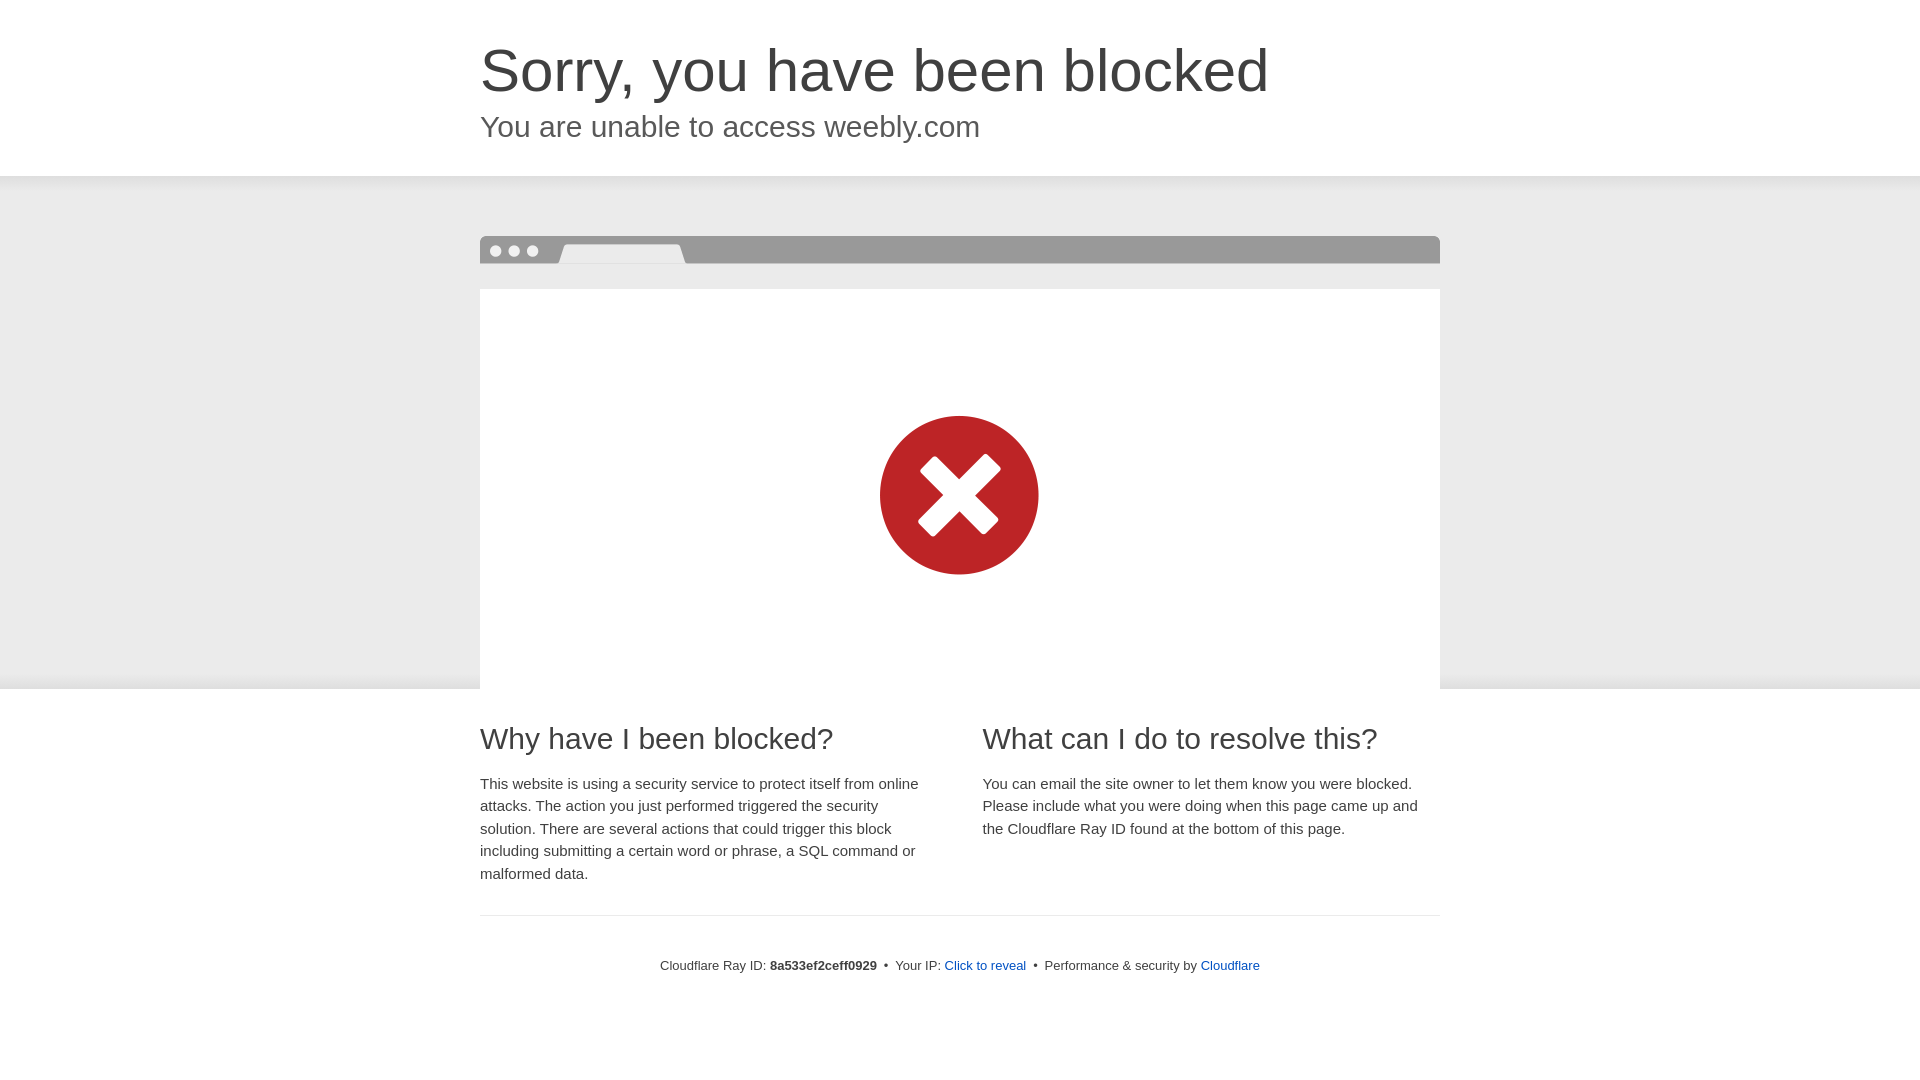 The image size is (1920, 1080). I want to click on Cloudflare, so click(1230, 965).